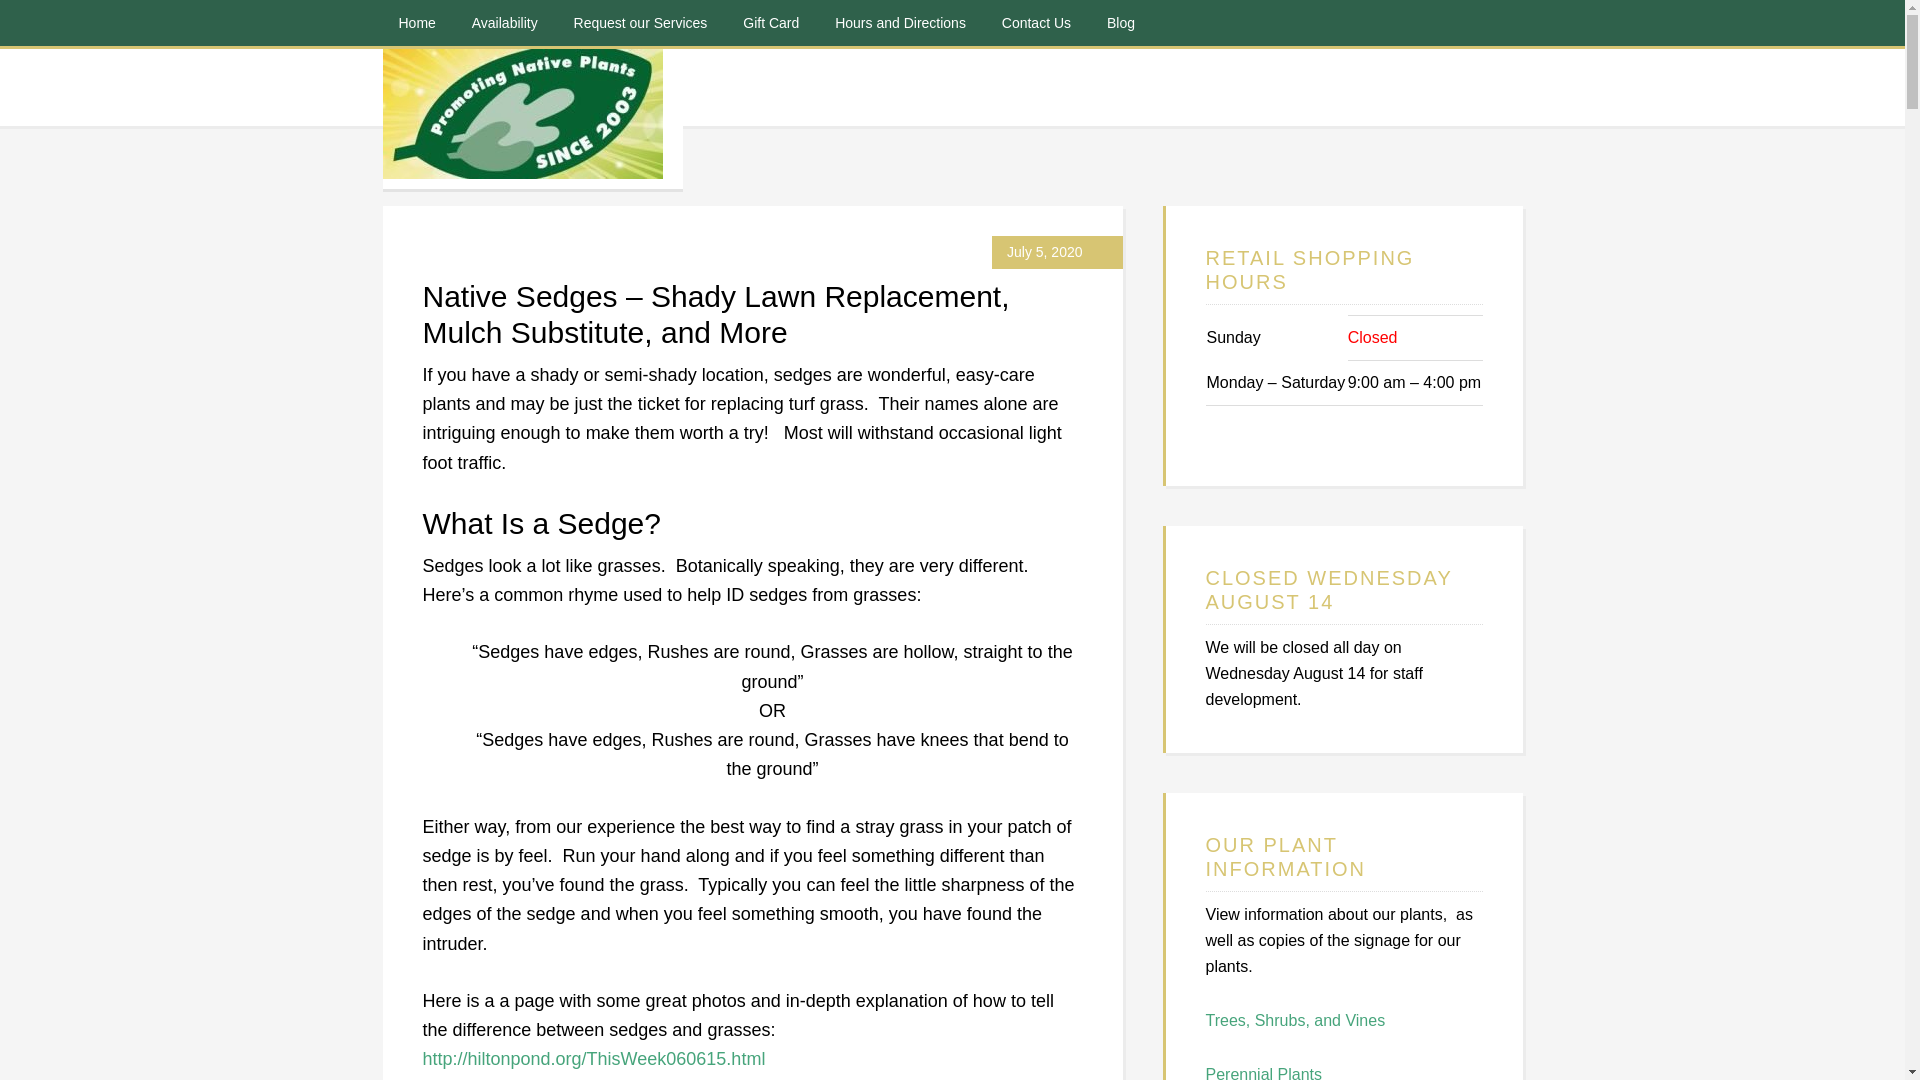 Image resolution: width=1920 pixels, height=1080 pixels. I want to click on Home, so click(416, 23).